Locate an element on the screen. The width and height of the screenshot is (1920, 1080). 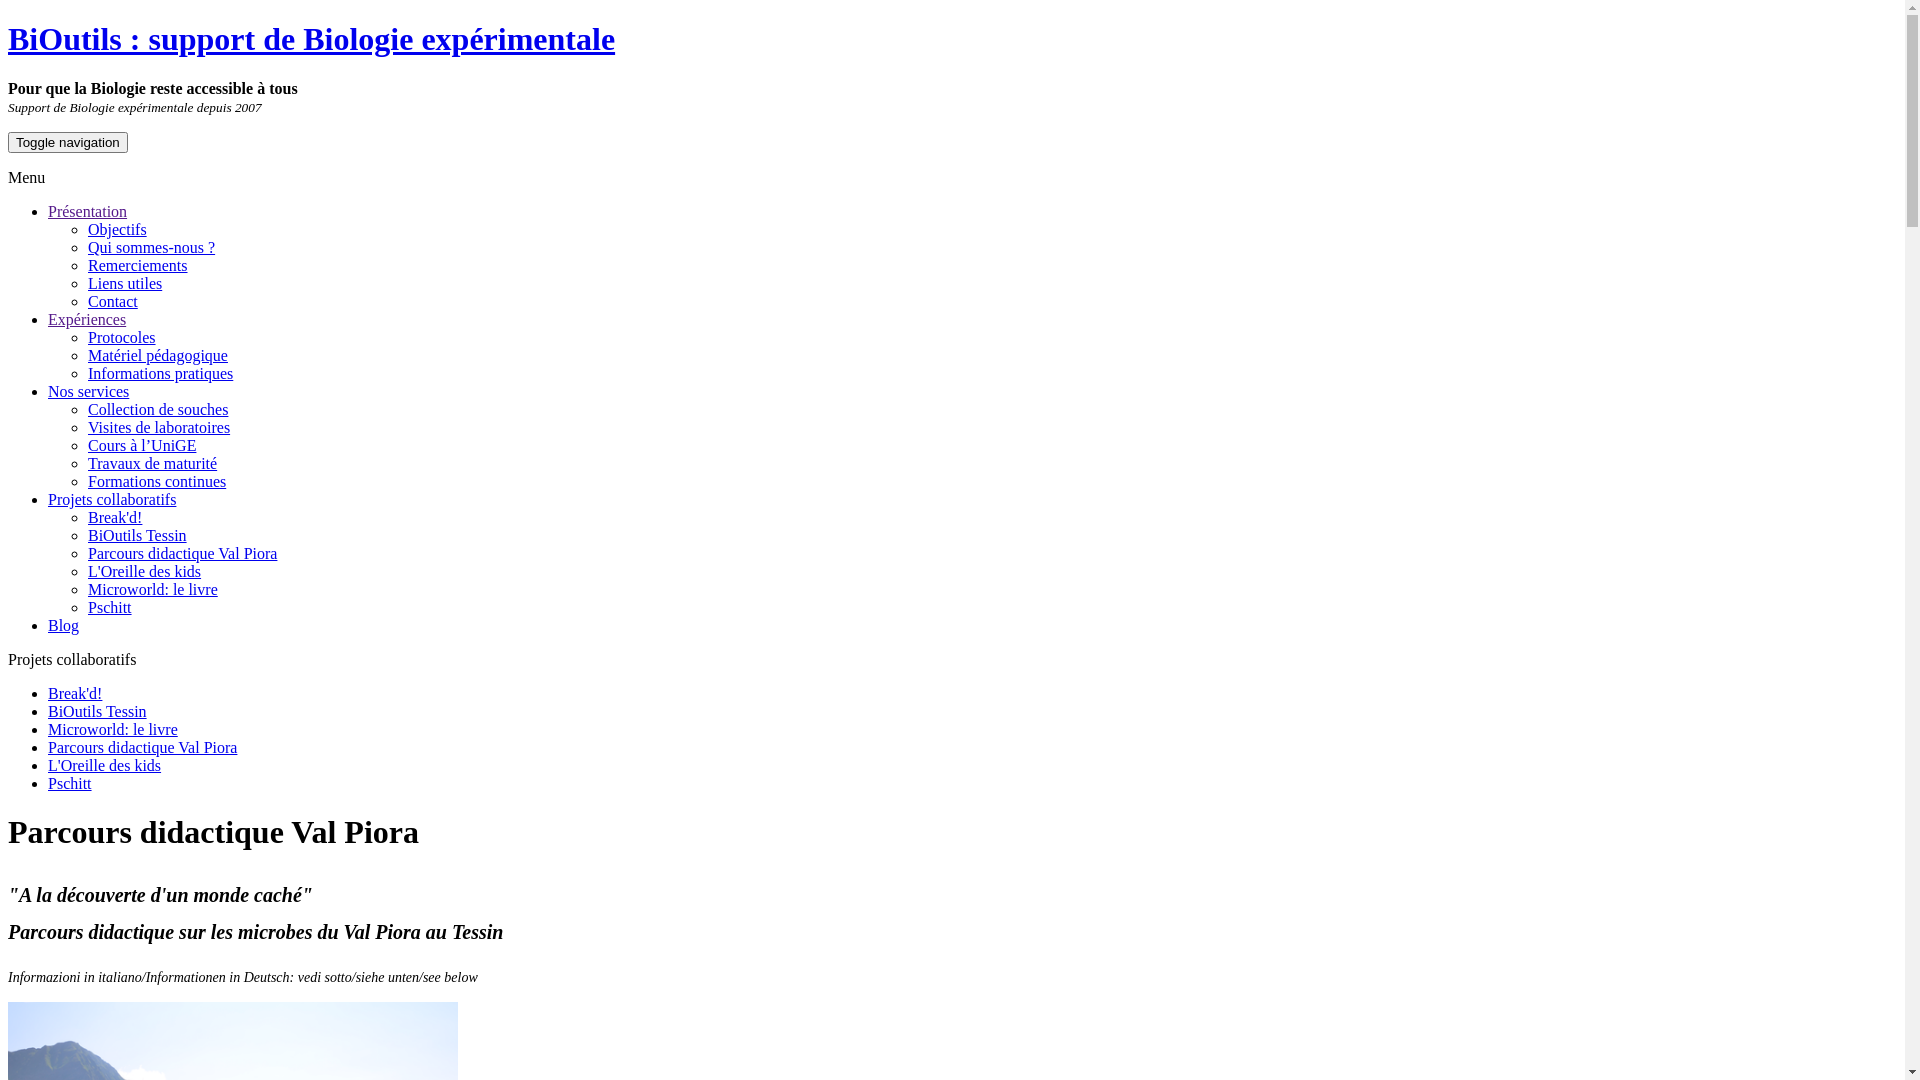
BiOutils Tessin is located at coordinates (98, 712).